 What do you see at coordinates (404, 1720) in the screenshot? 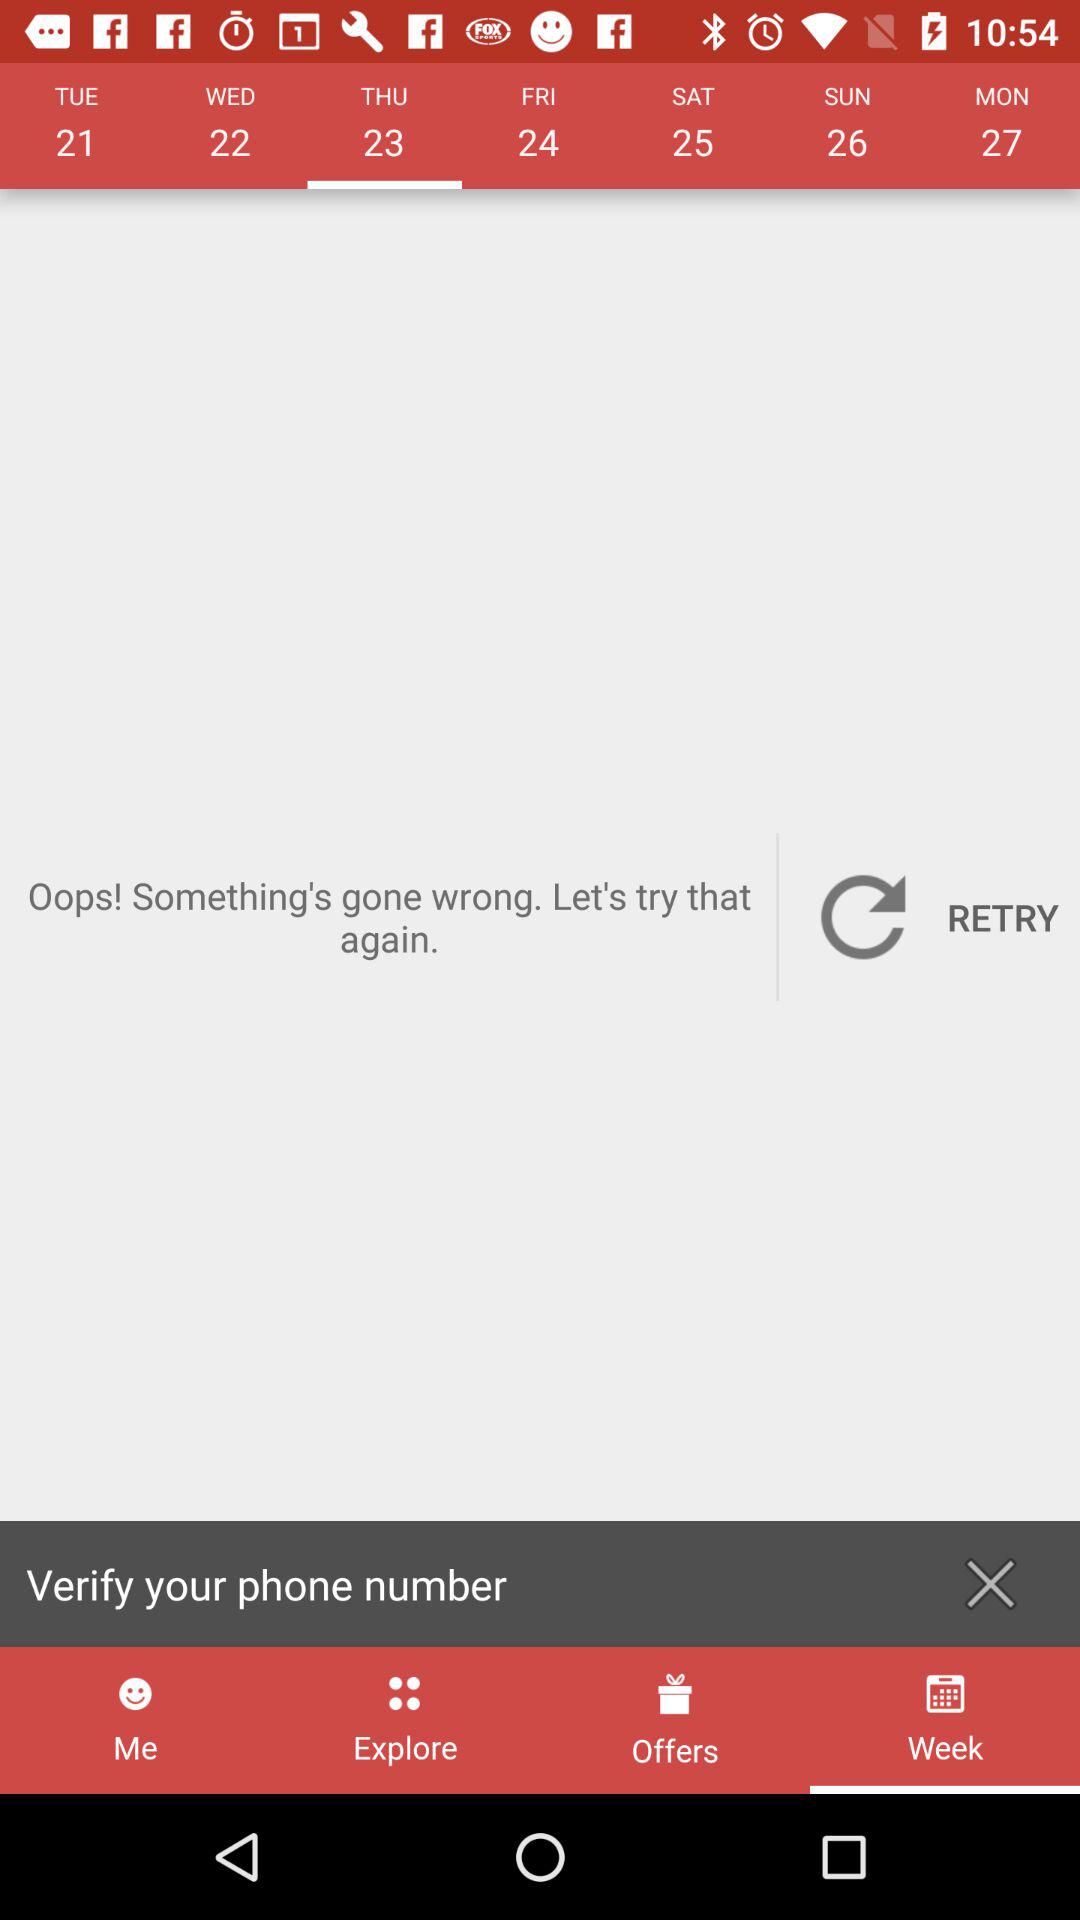
I see `choose icon next to offers icon` at bounding box center [404, 1720].